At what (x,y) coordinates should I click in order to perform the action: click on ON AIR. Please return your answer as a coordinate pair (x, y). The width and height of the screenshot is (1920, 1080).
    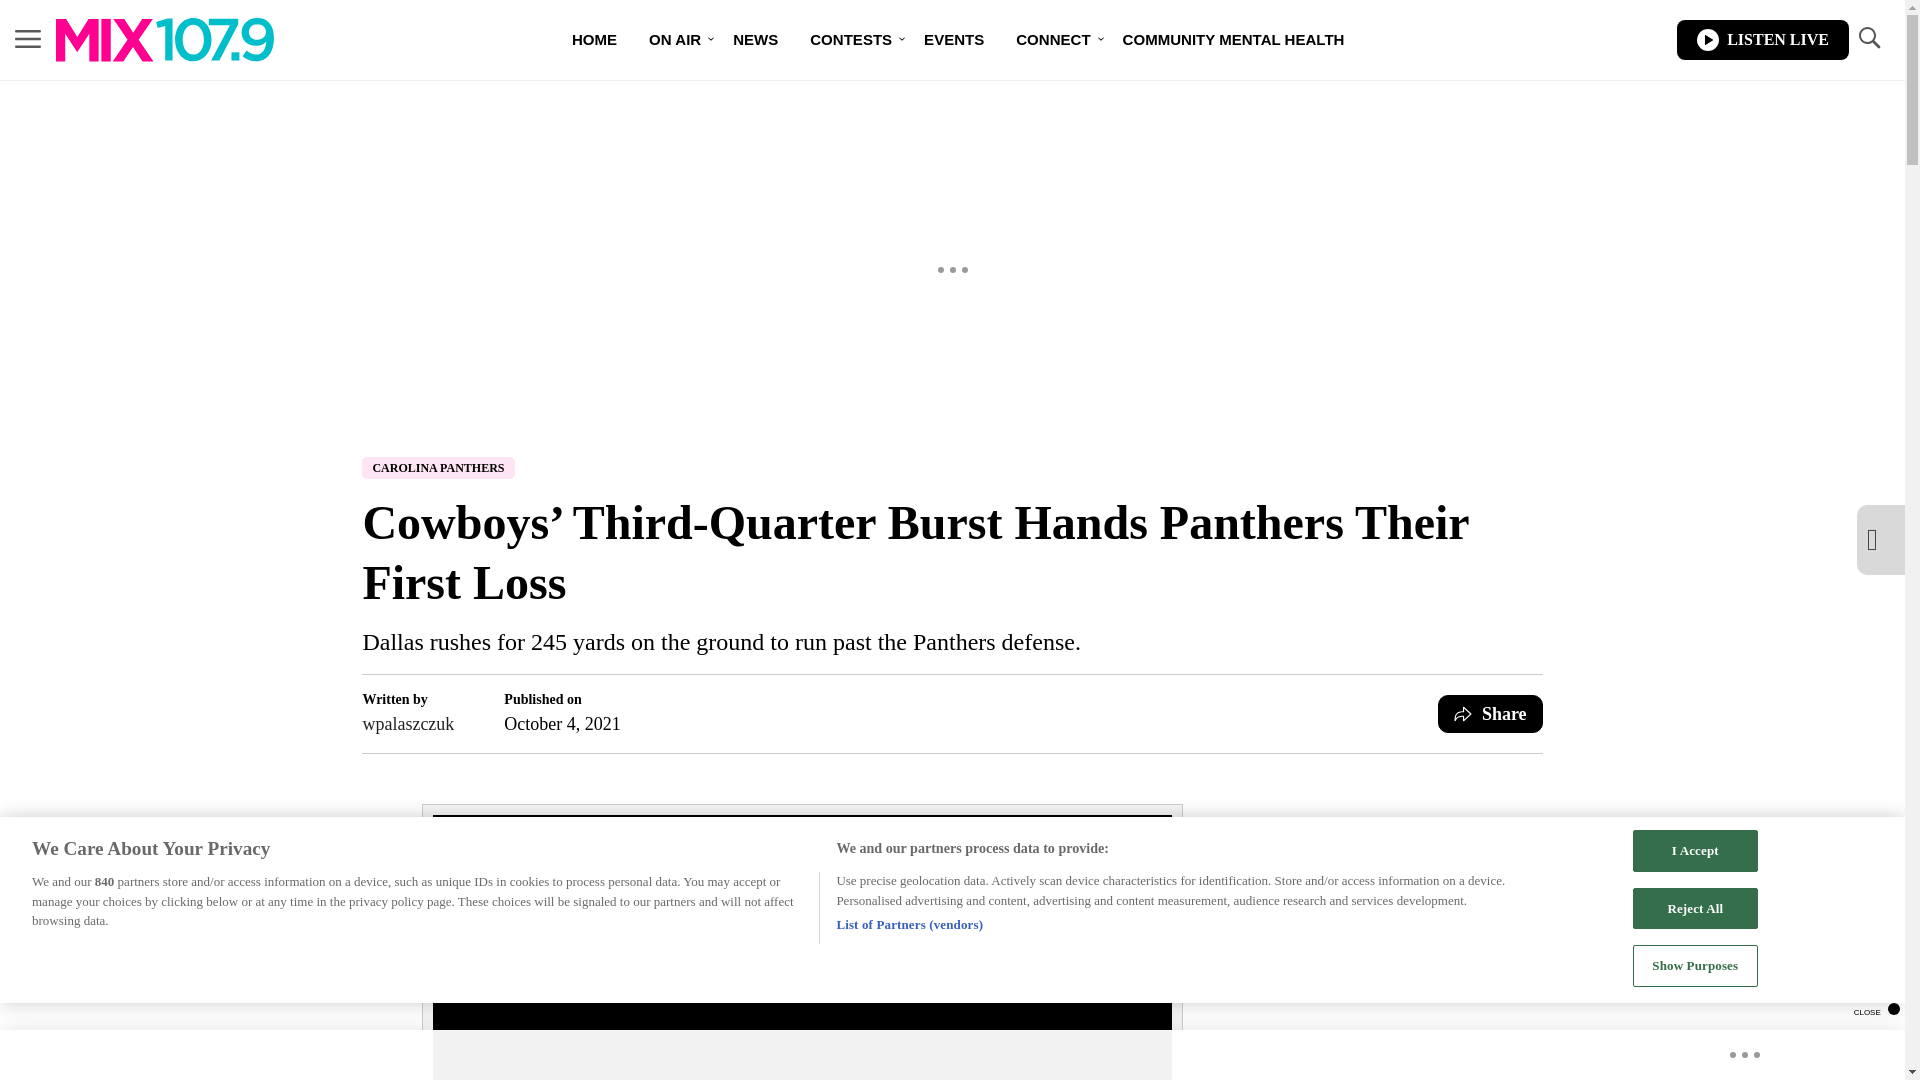
    Looking at the image, I should click on (674, 40).